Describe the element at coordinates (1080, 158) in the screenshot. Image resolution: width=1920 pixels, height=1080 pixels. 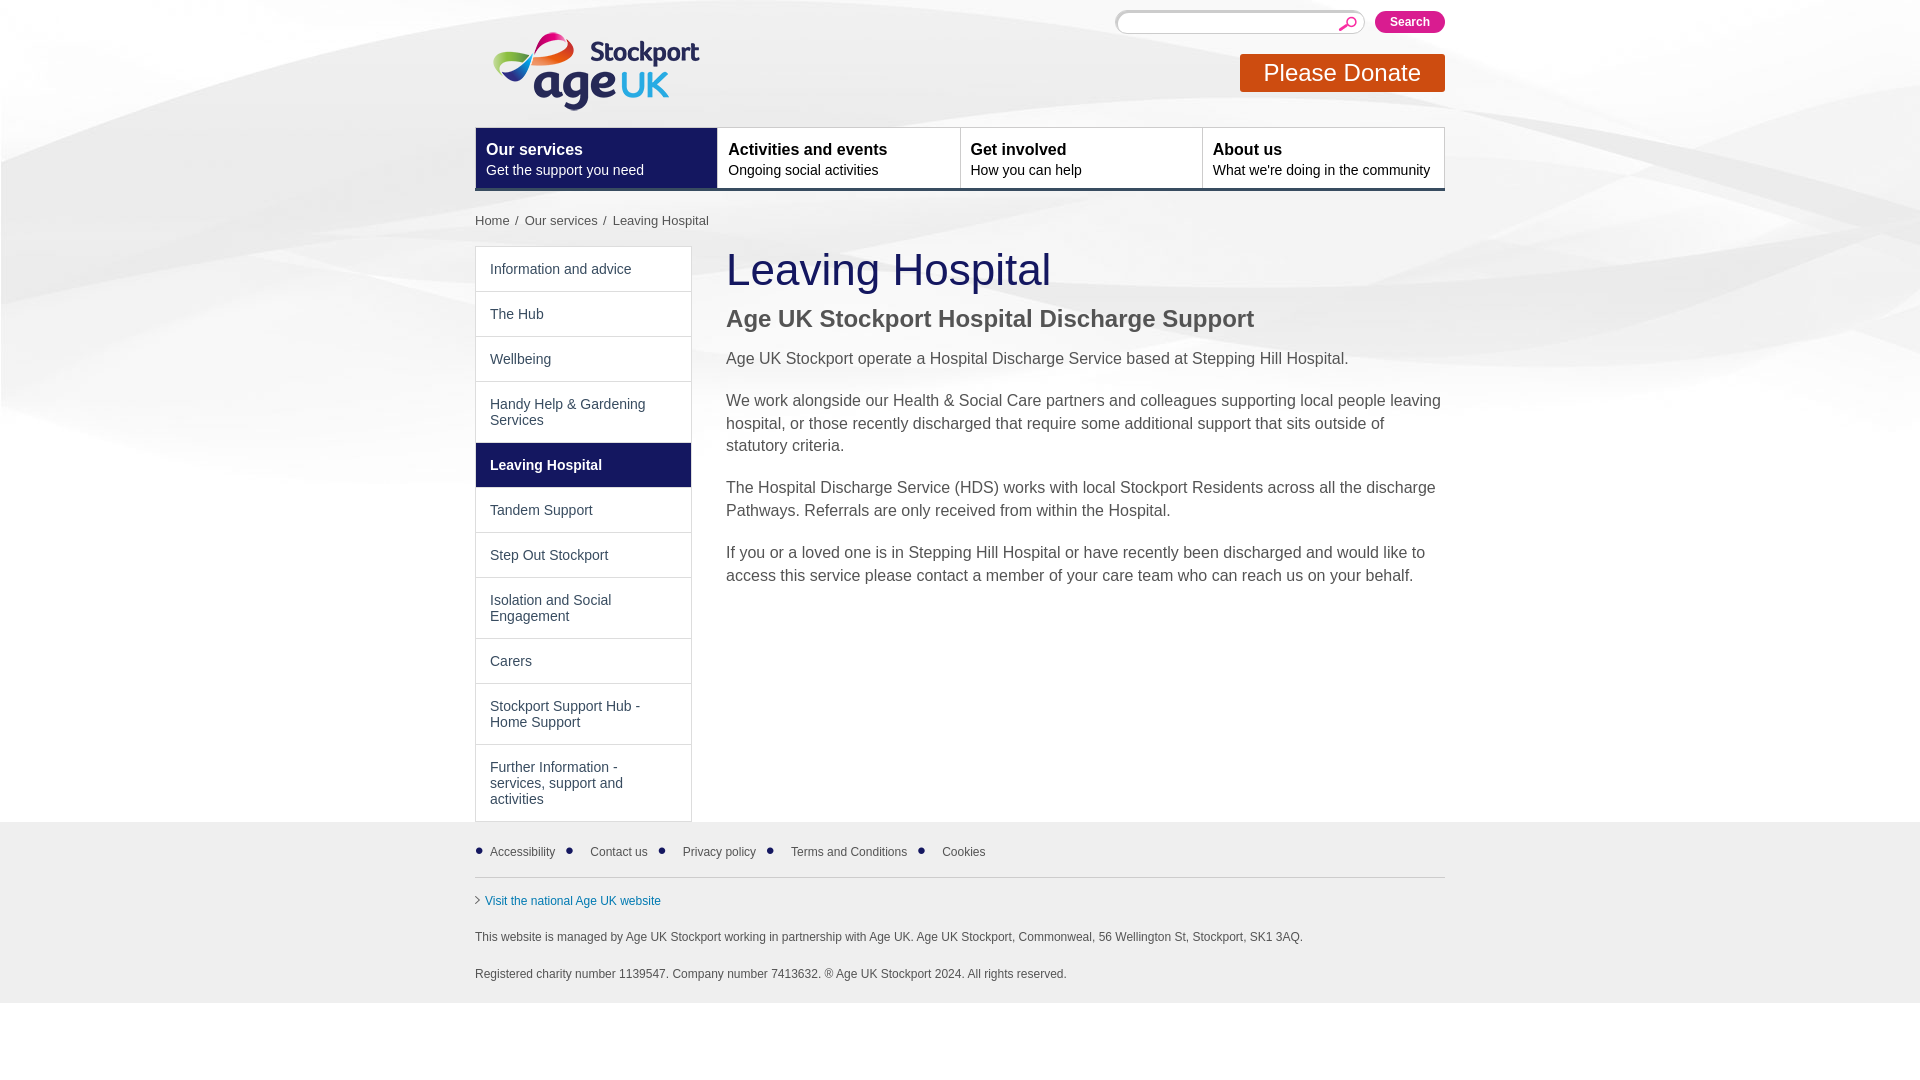
I see `Search` at that location.